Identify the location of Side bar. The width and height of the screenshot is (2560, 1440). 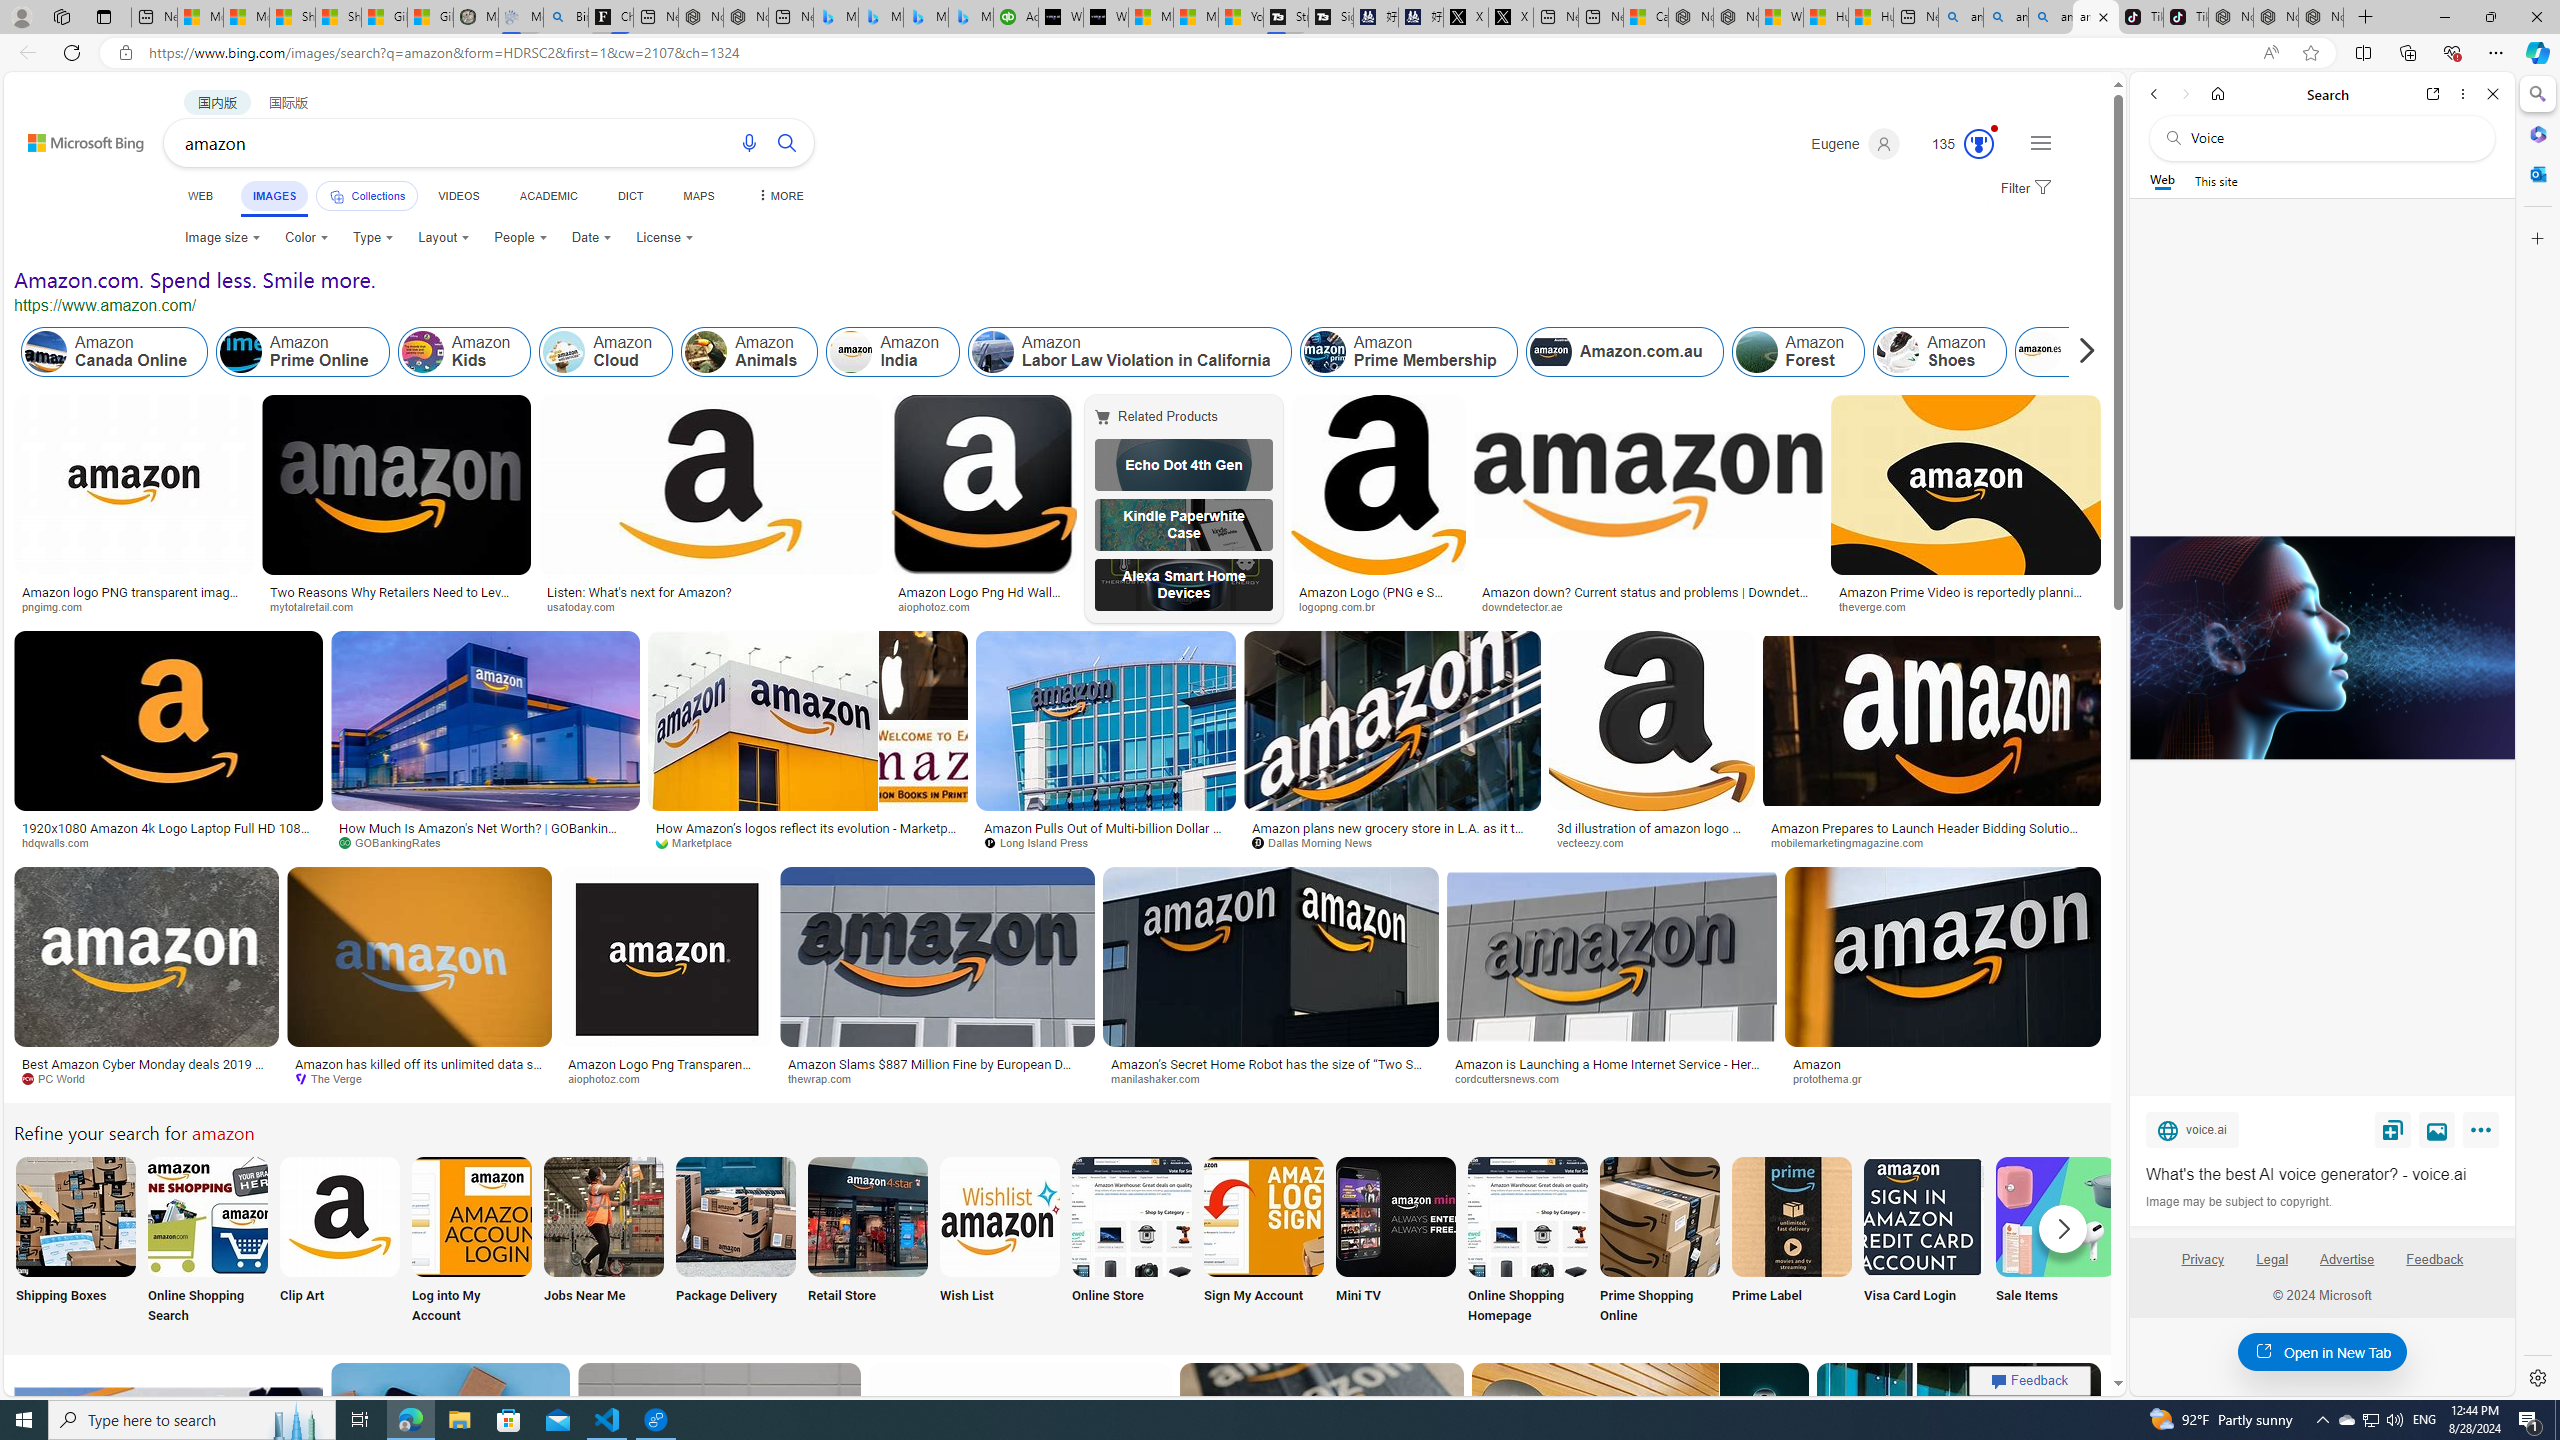
(2538, 736).